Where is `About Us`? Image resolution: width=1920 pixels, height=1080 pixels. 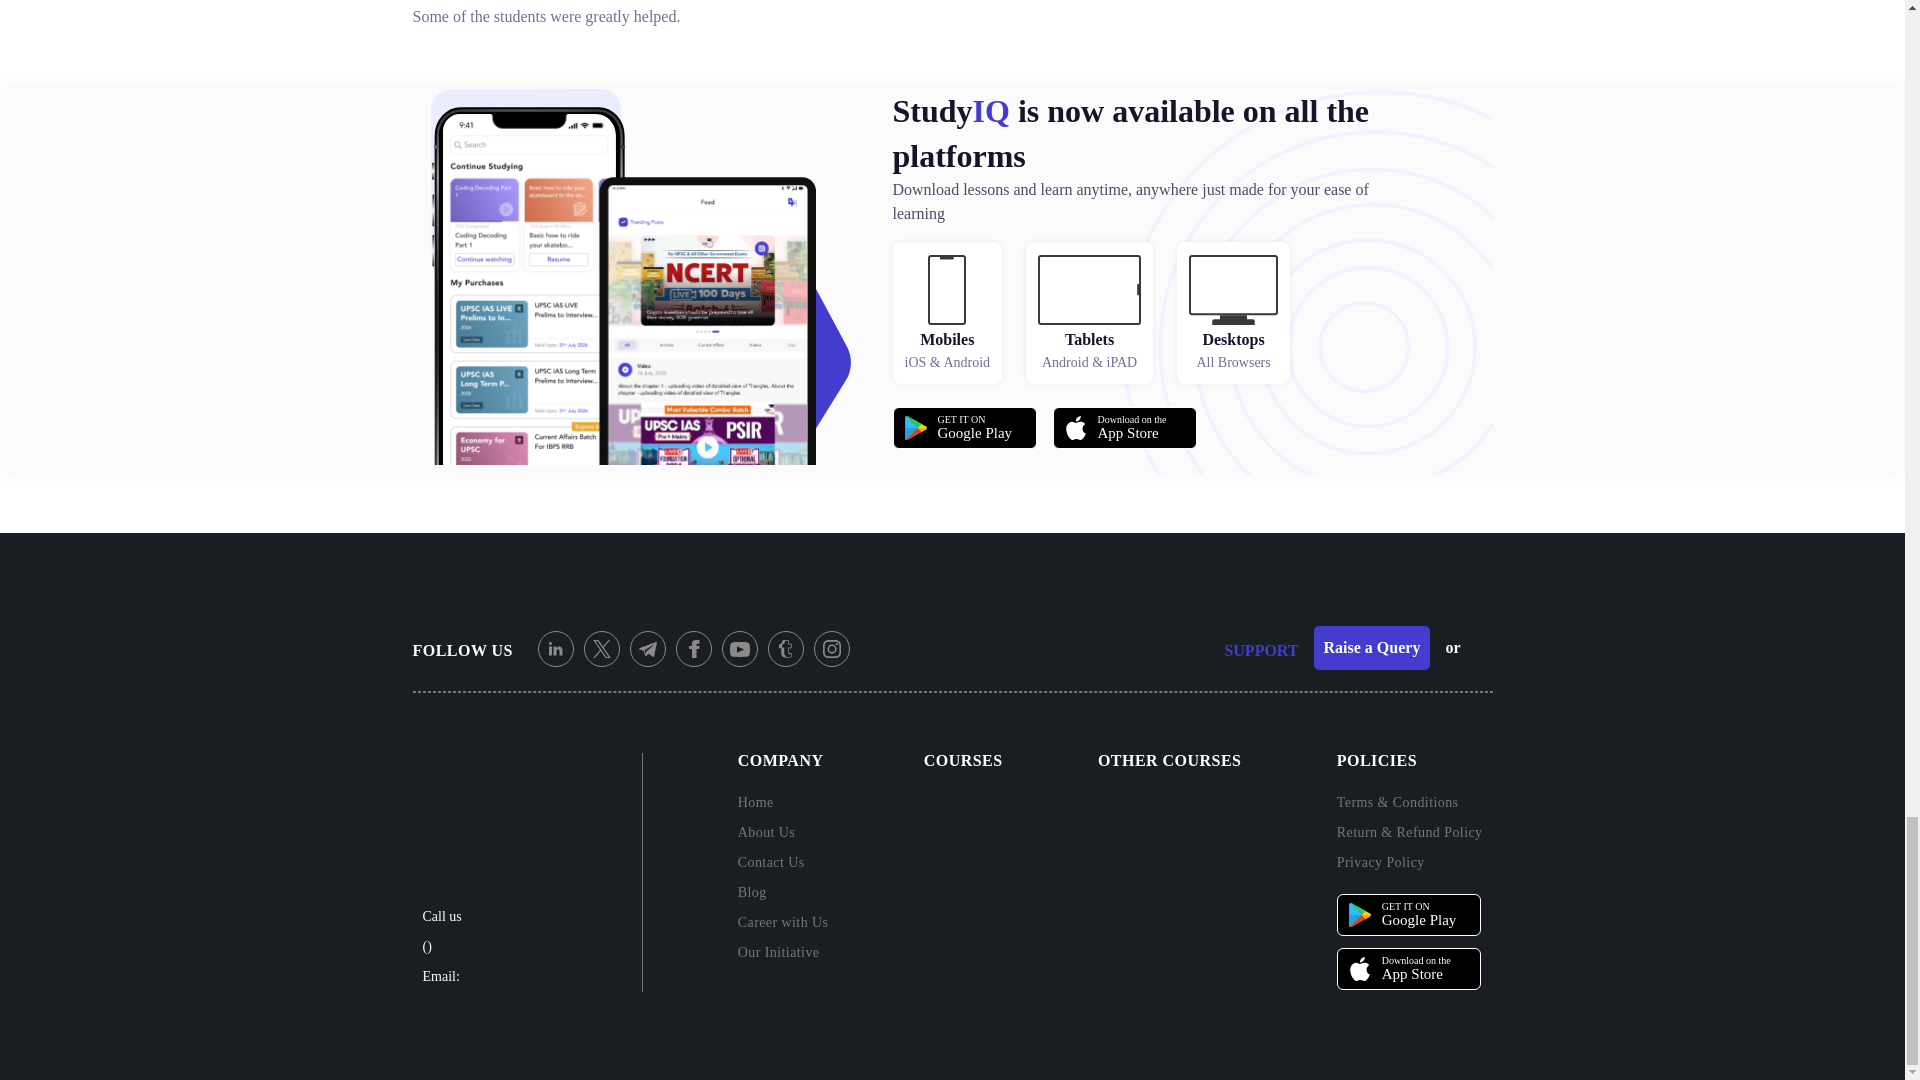
About Us is located at coordinates (783, 844).